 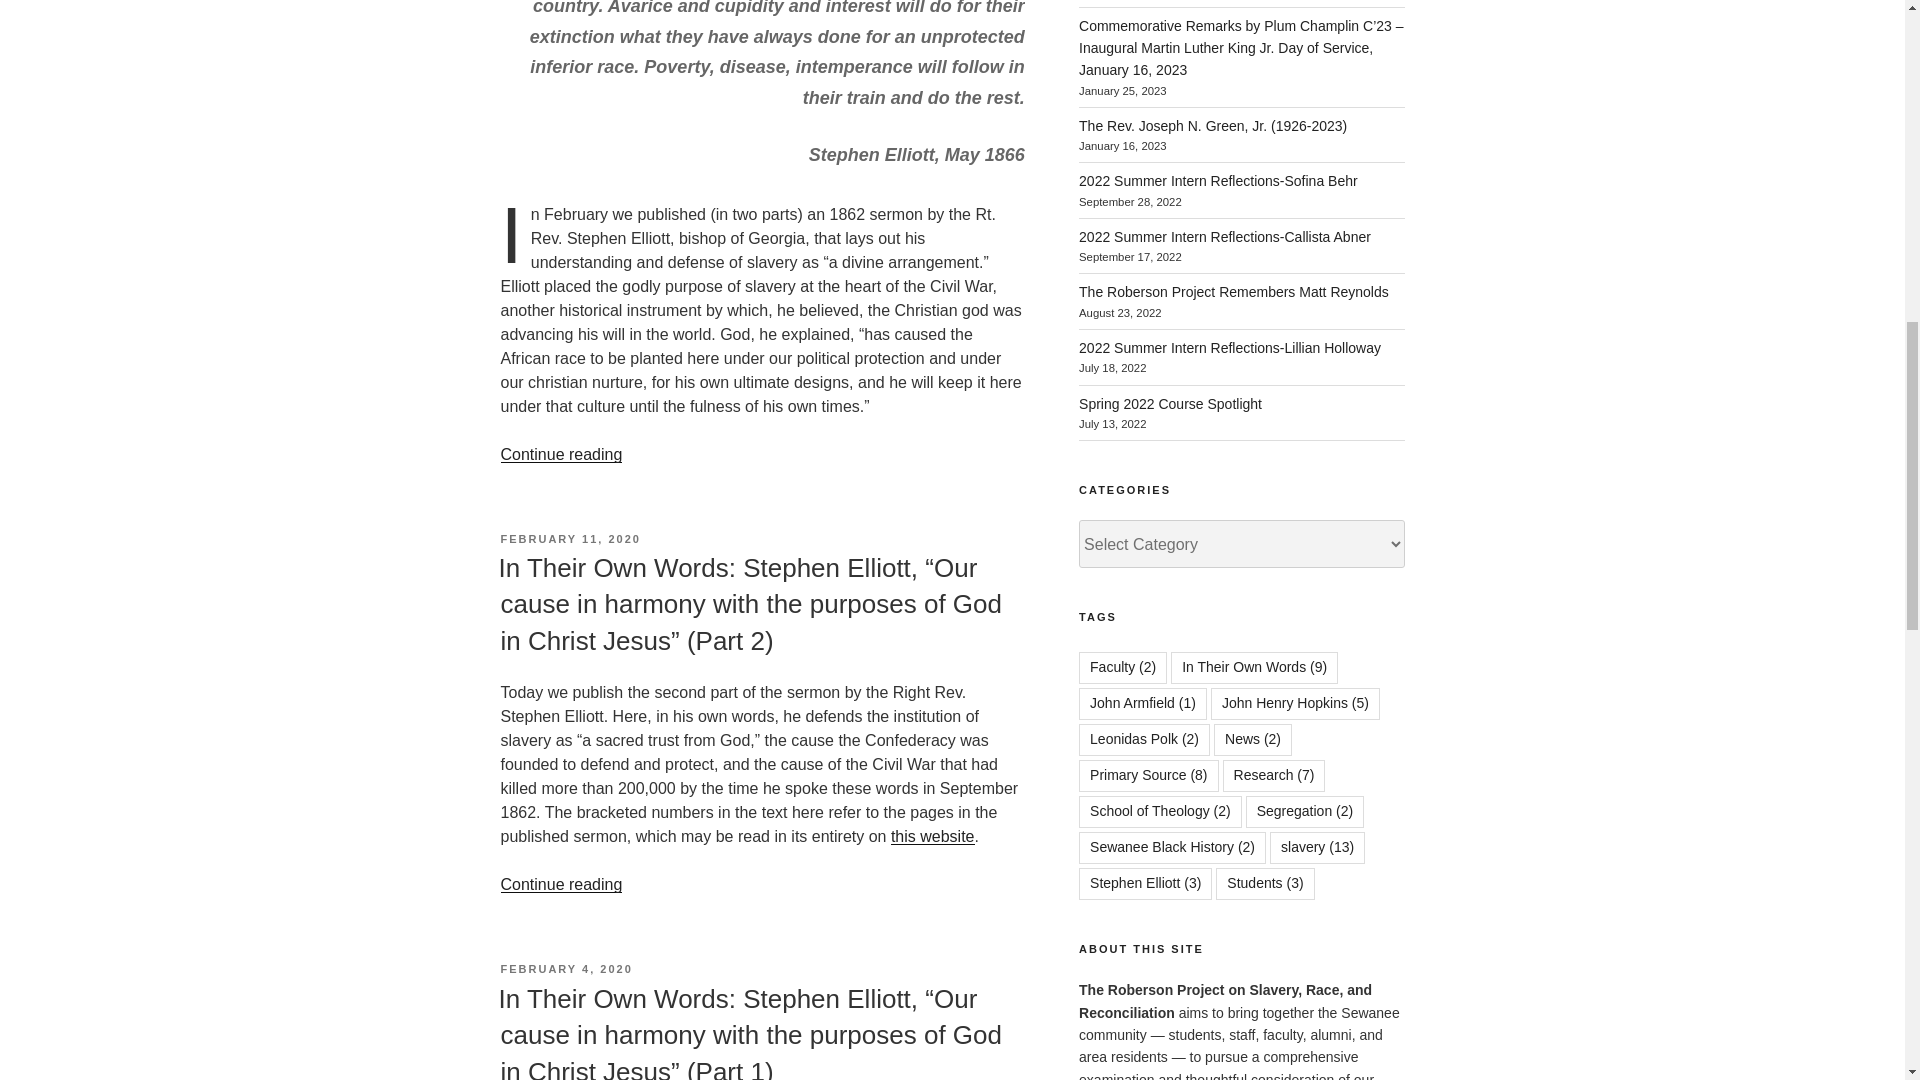 What do you see at coordinates (932, 836) in the screenshot?
I see `this website` at bounding box center [932, 836].